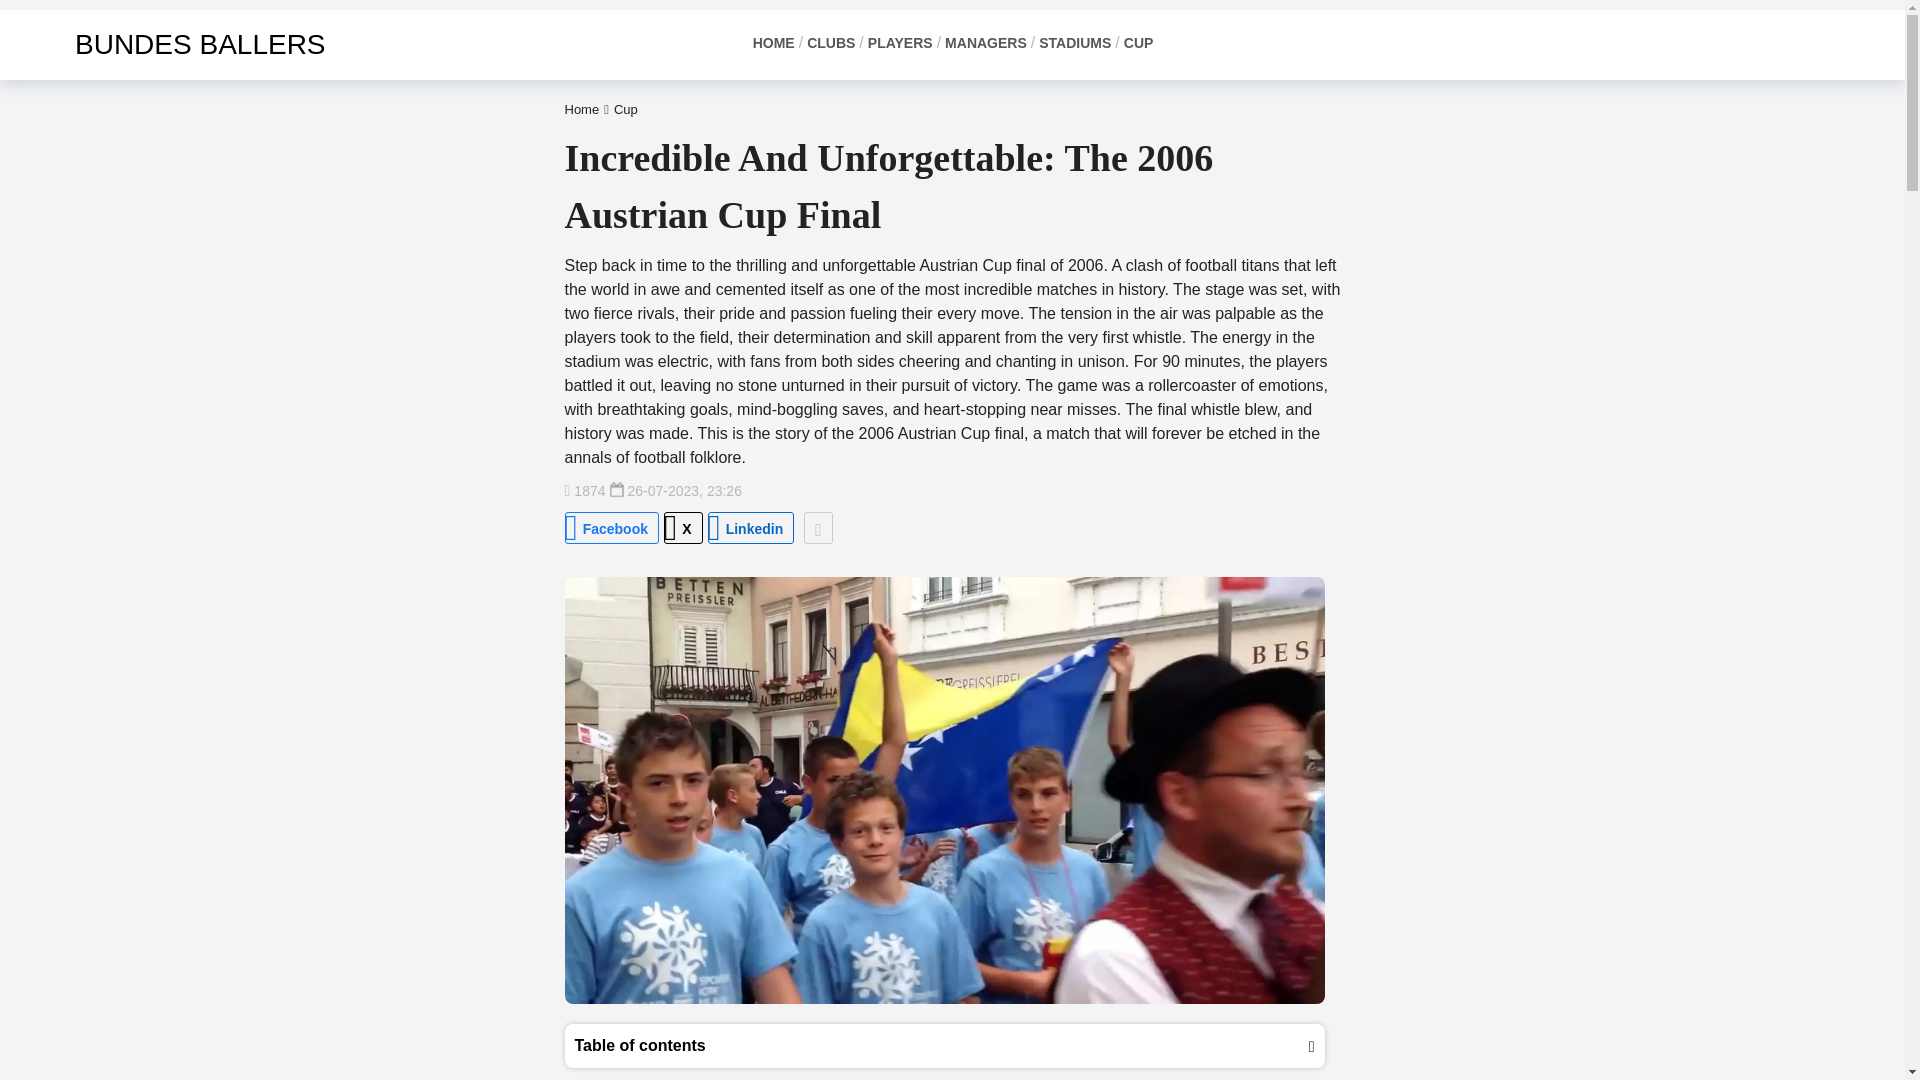 This screenshot has width=1920, height=1080. What do you see at coordinates (683, 528) in the screenshot?
I see `Share via X` at bounding box center [683, 528].